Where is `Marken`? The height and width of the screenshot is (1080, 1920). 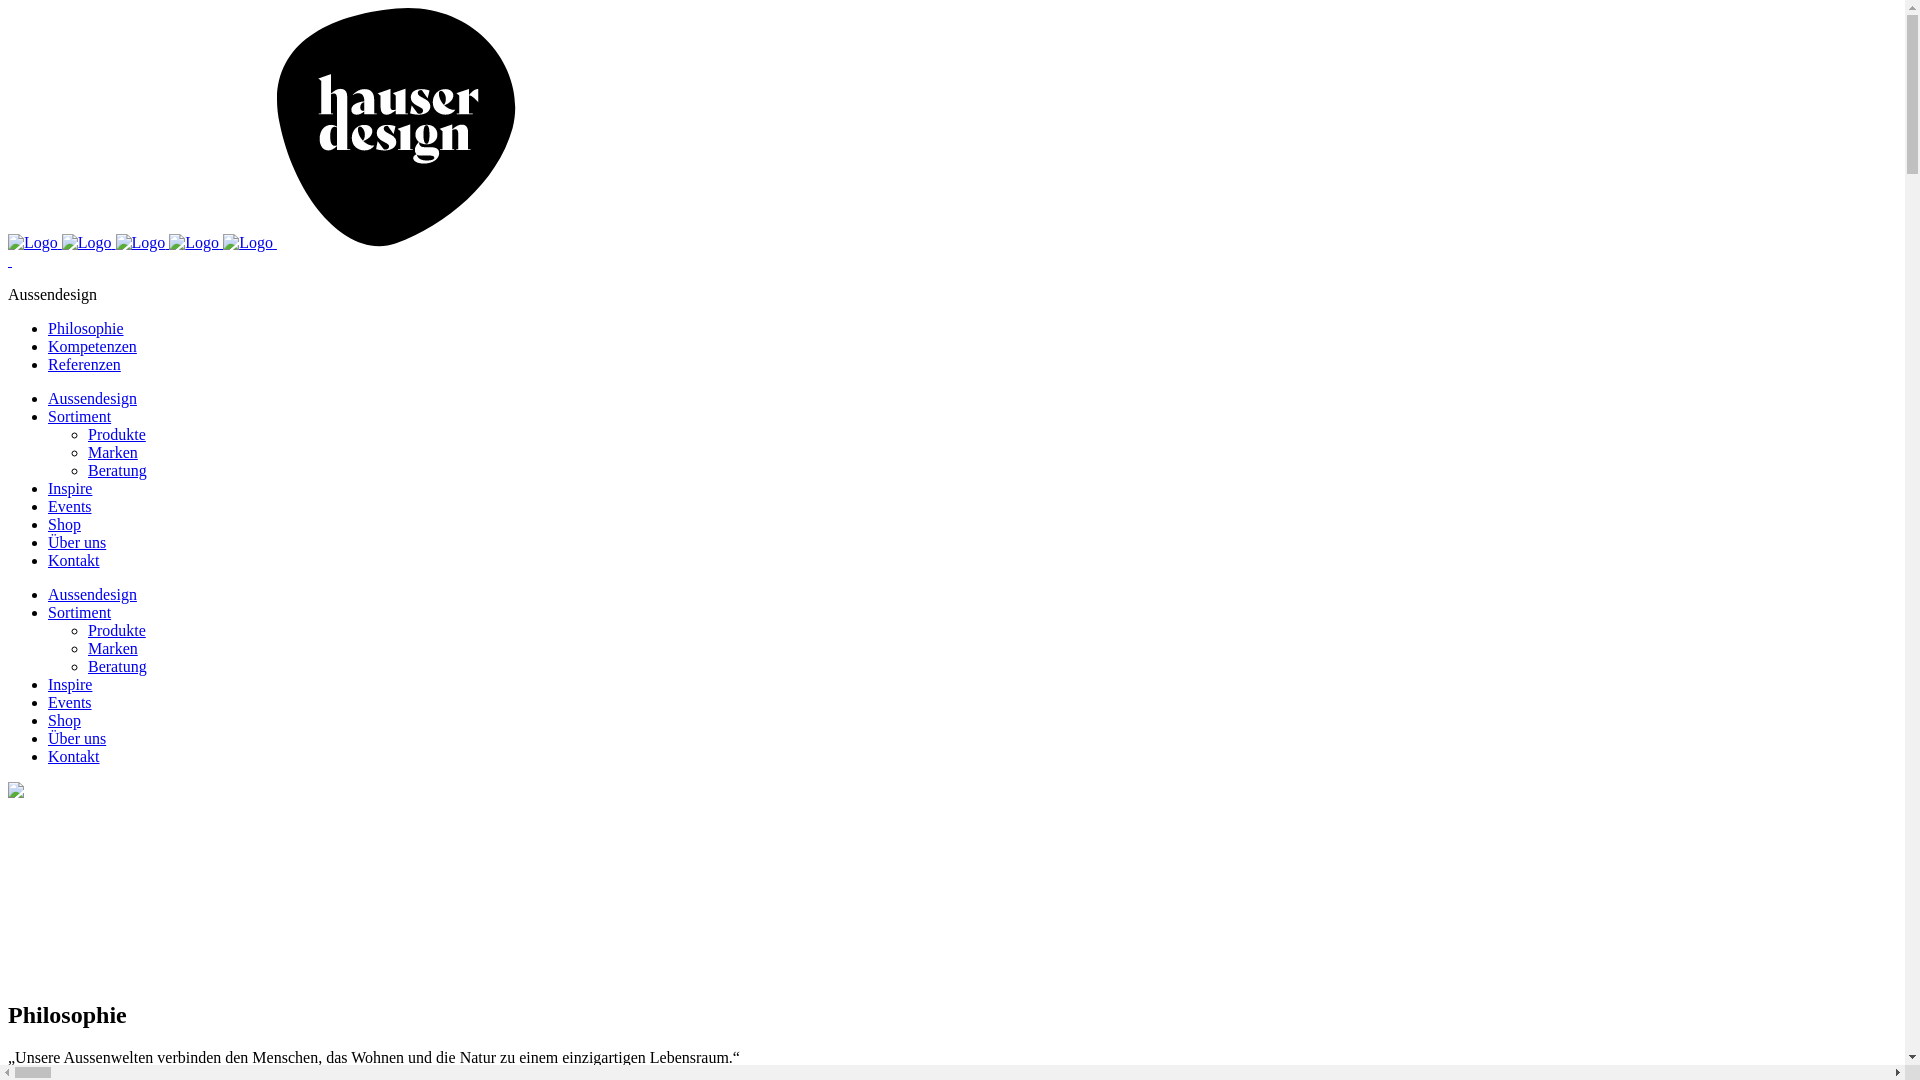
Marken is located at coordinates (113, 648).